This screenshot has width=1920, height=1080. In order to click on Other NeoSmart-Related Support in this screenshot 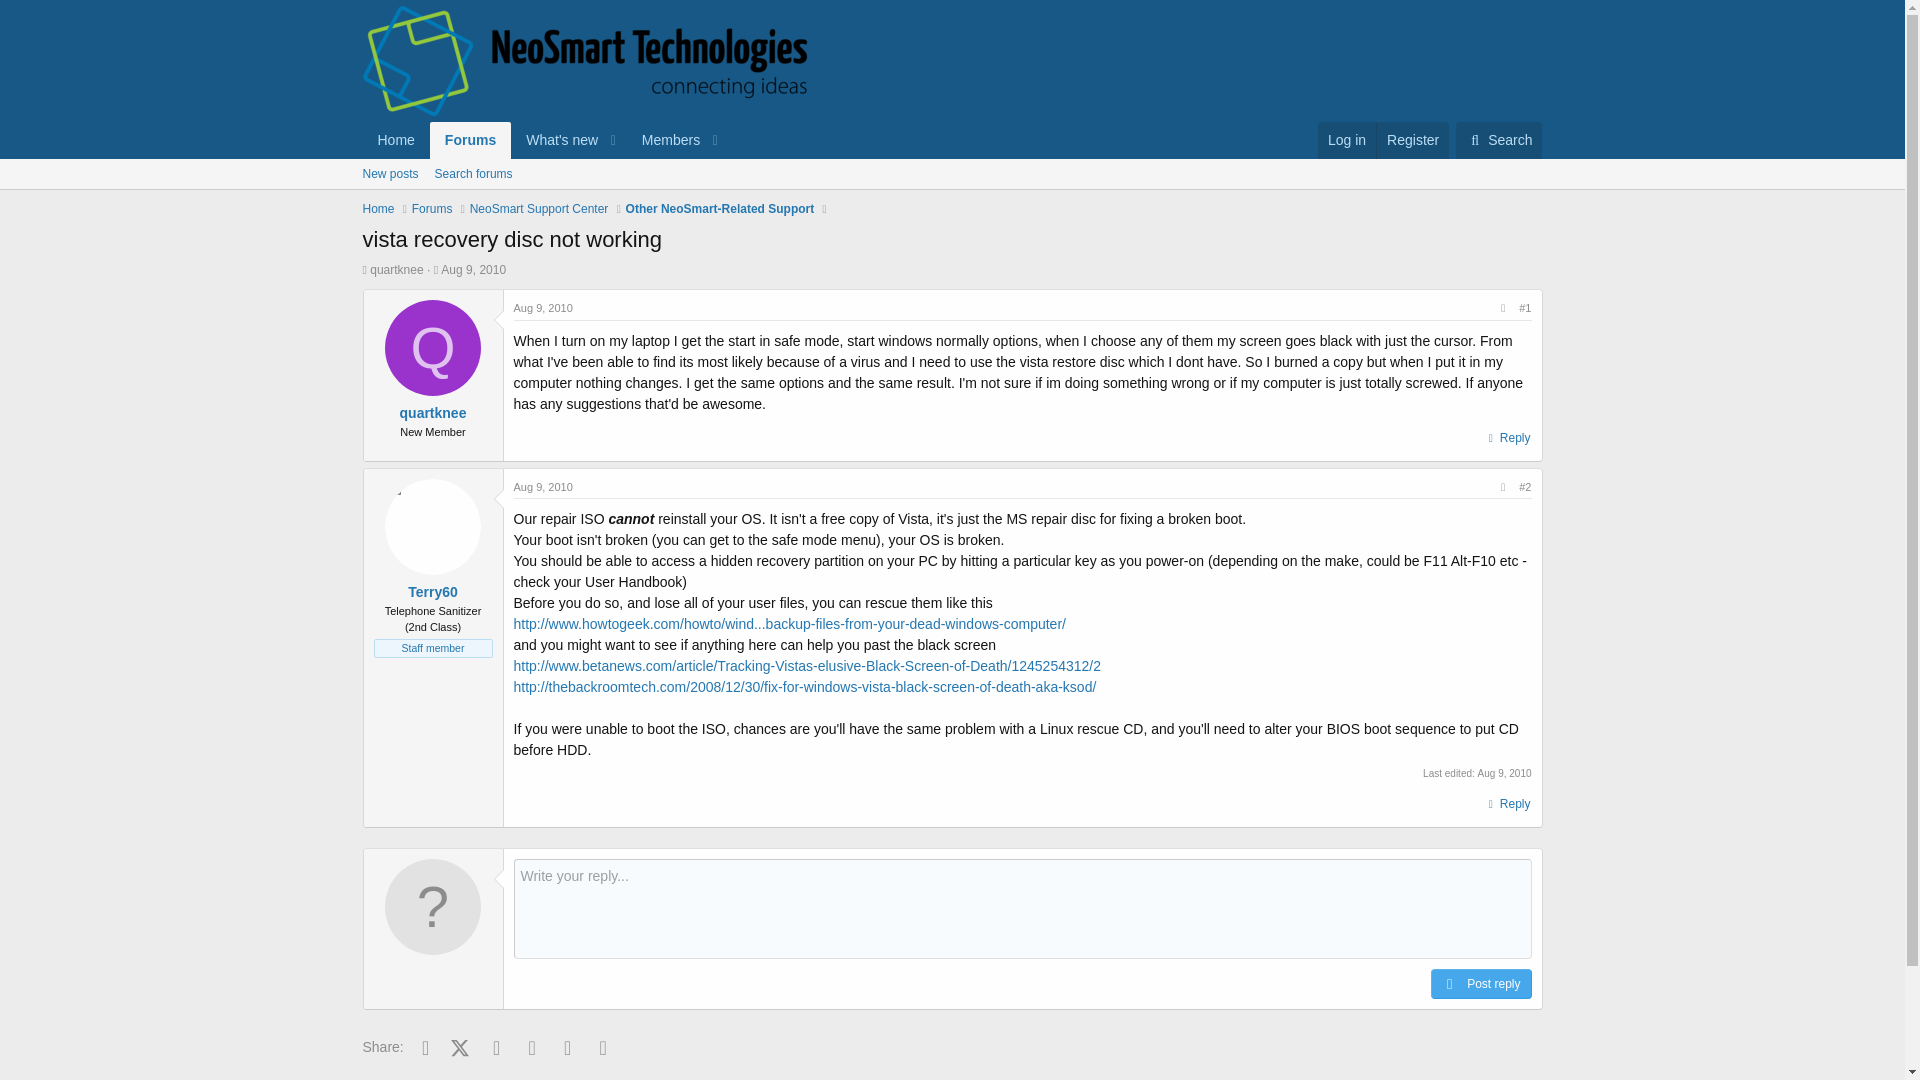, I will do `click(720, 208)`.